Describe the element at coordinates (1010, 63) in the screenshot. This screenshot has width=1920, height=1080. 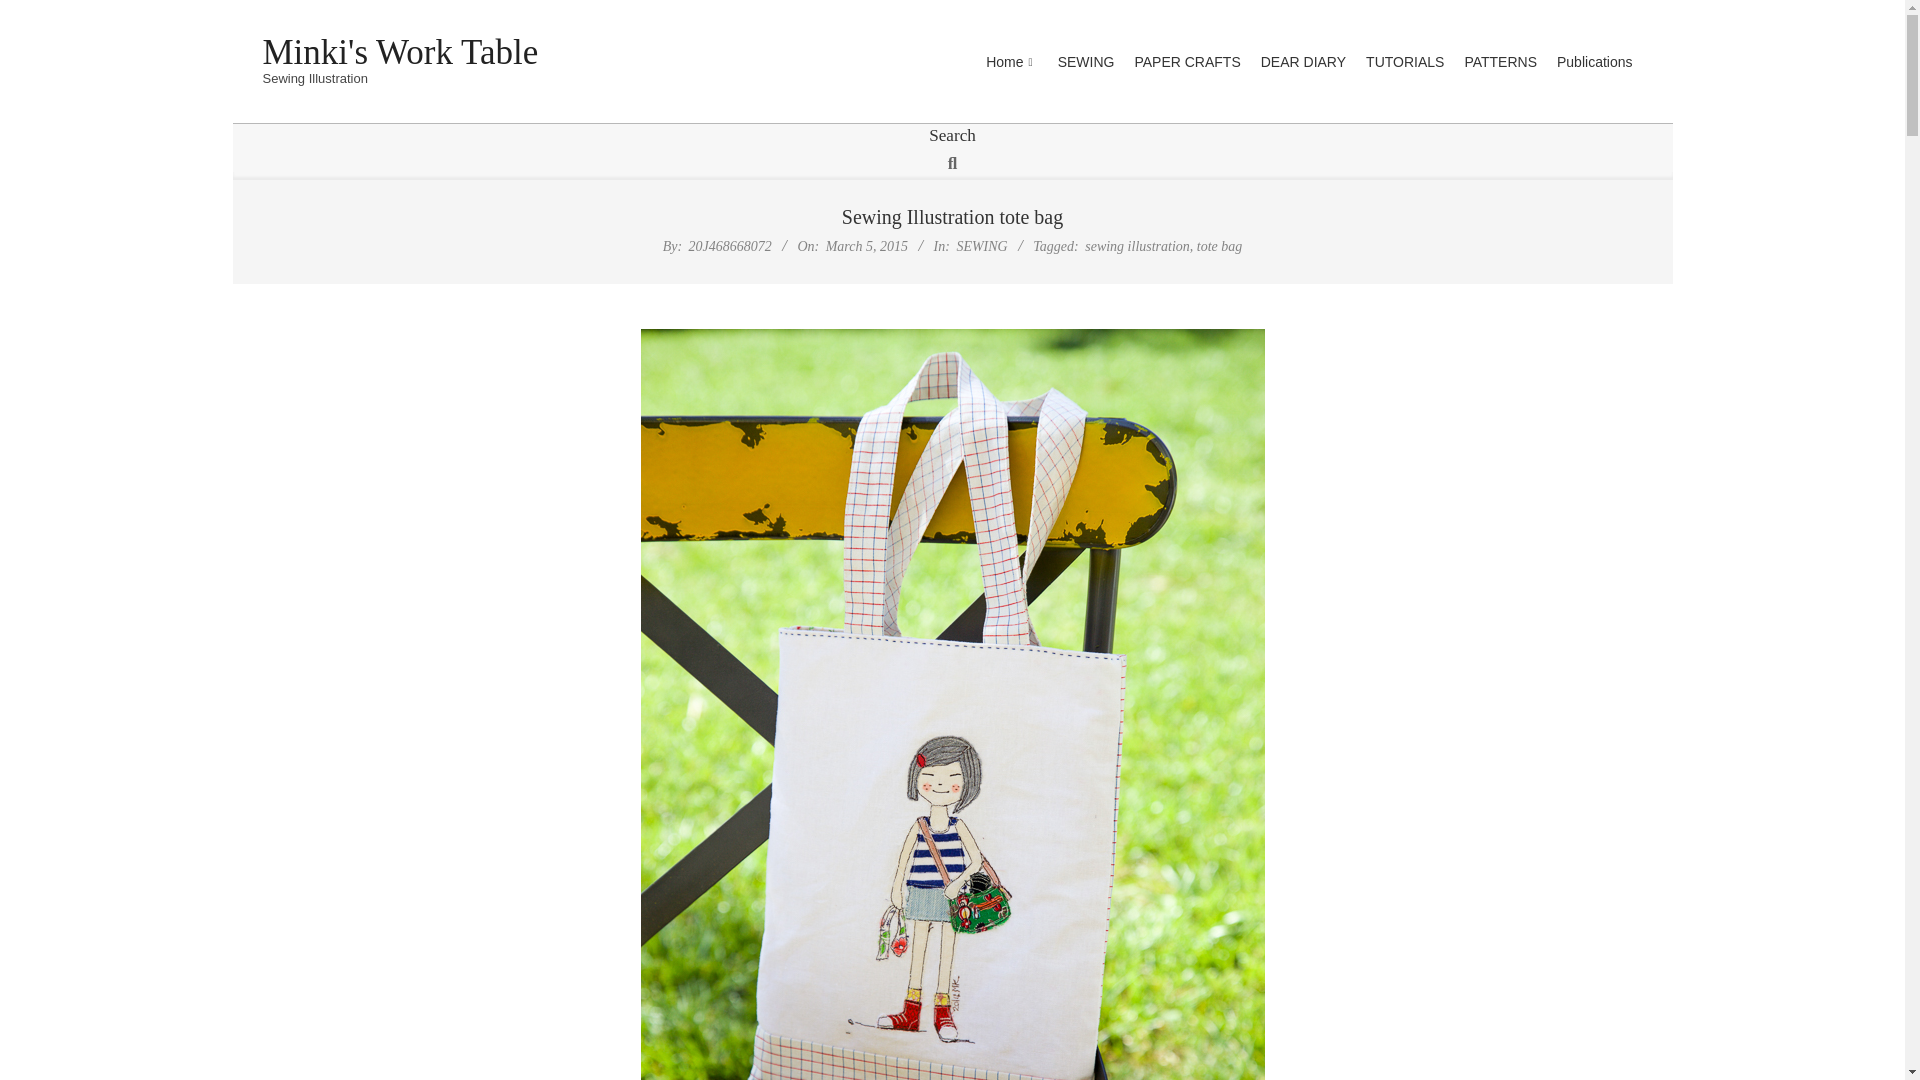
I see `Home` at that location.